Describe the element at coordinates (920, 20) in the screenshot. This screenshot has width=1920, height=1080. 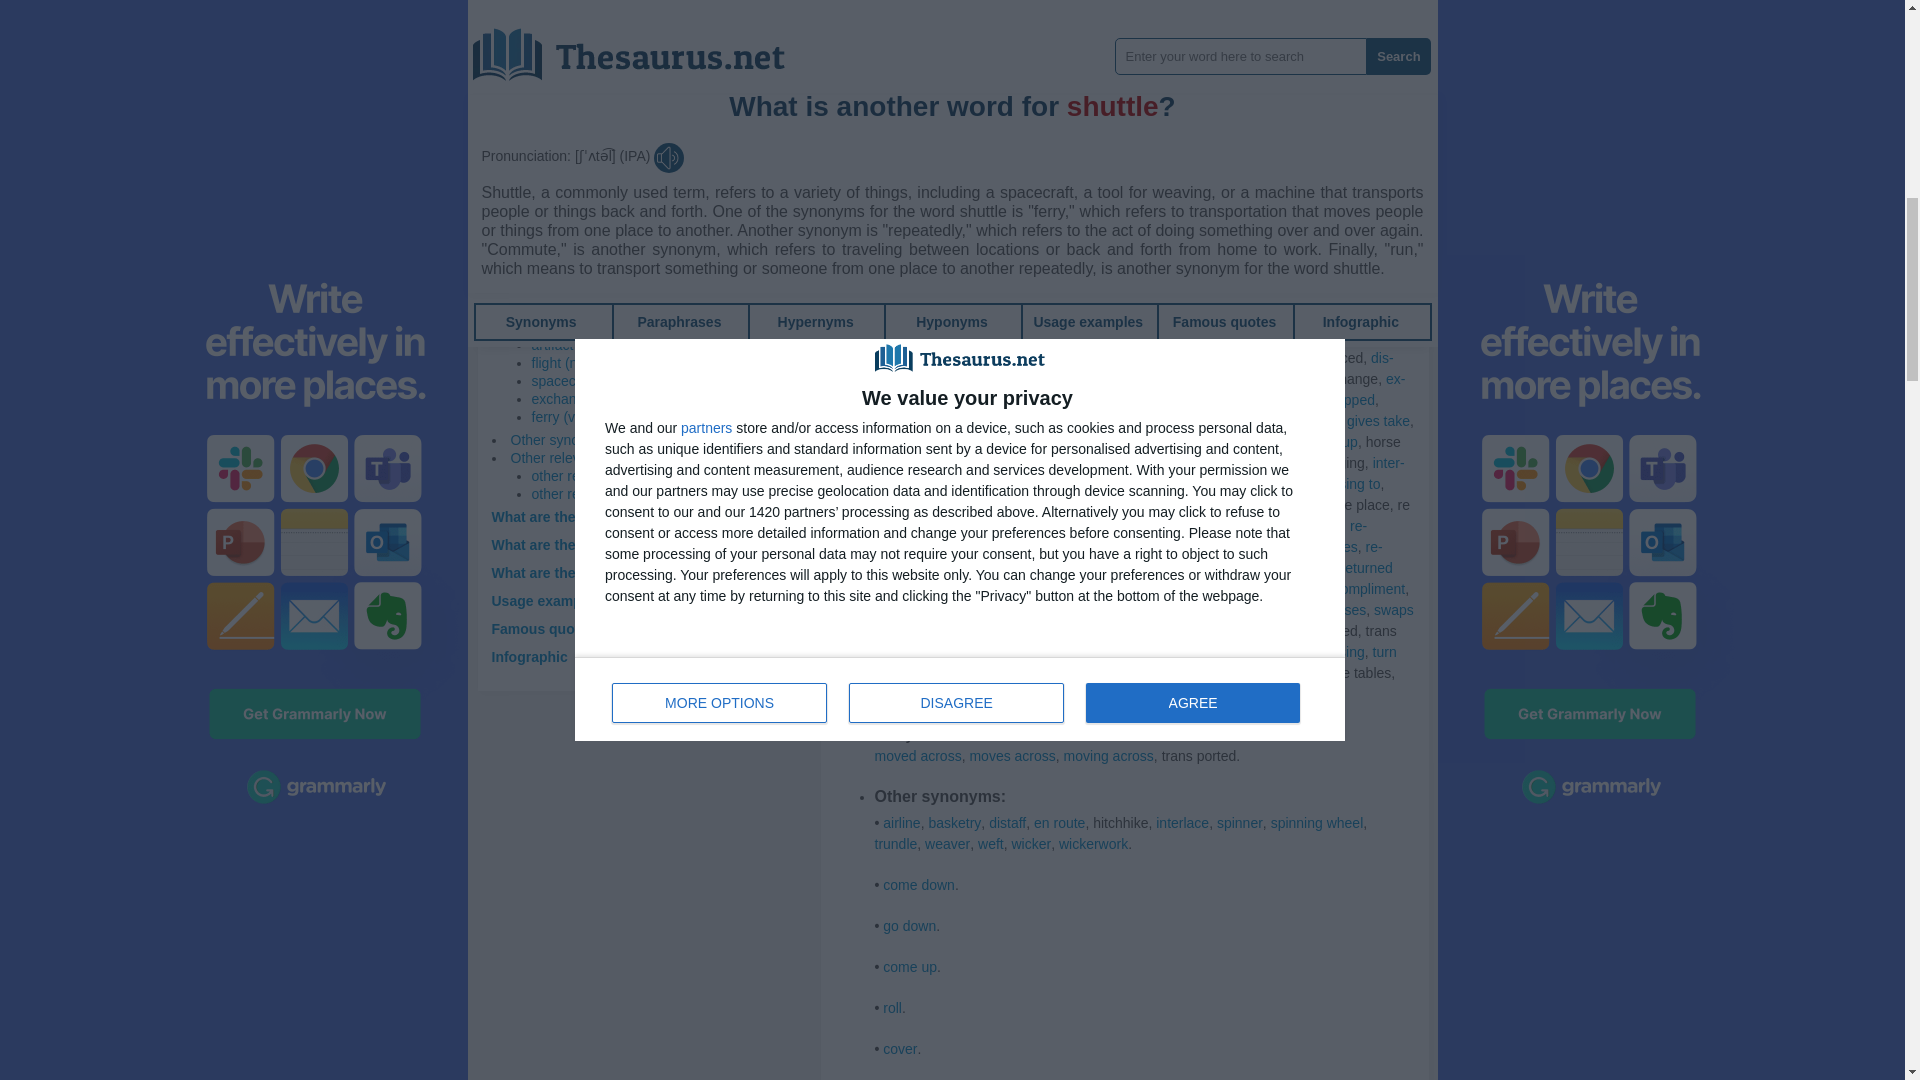
I see `mass transit` at that location.